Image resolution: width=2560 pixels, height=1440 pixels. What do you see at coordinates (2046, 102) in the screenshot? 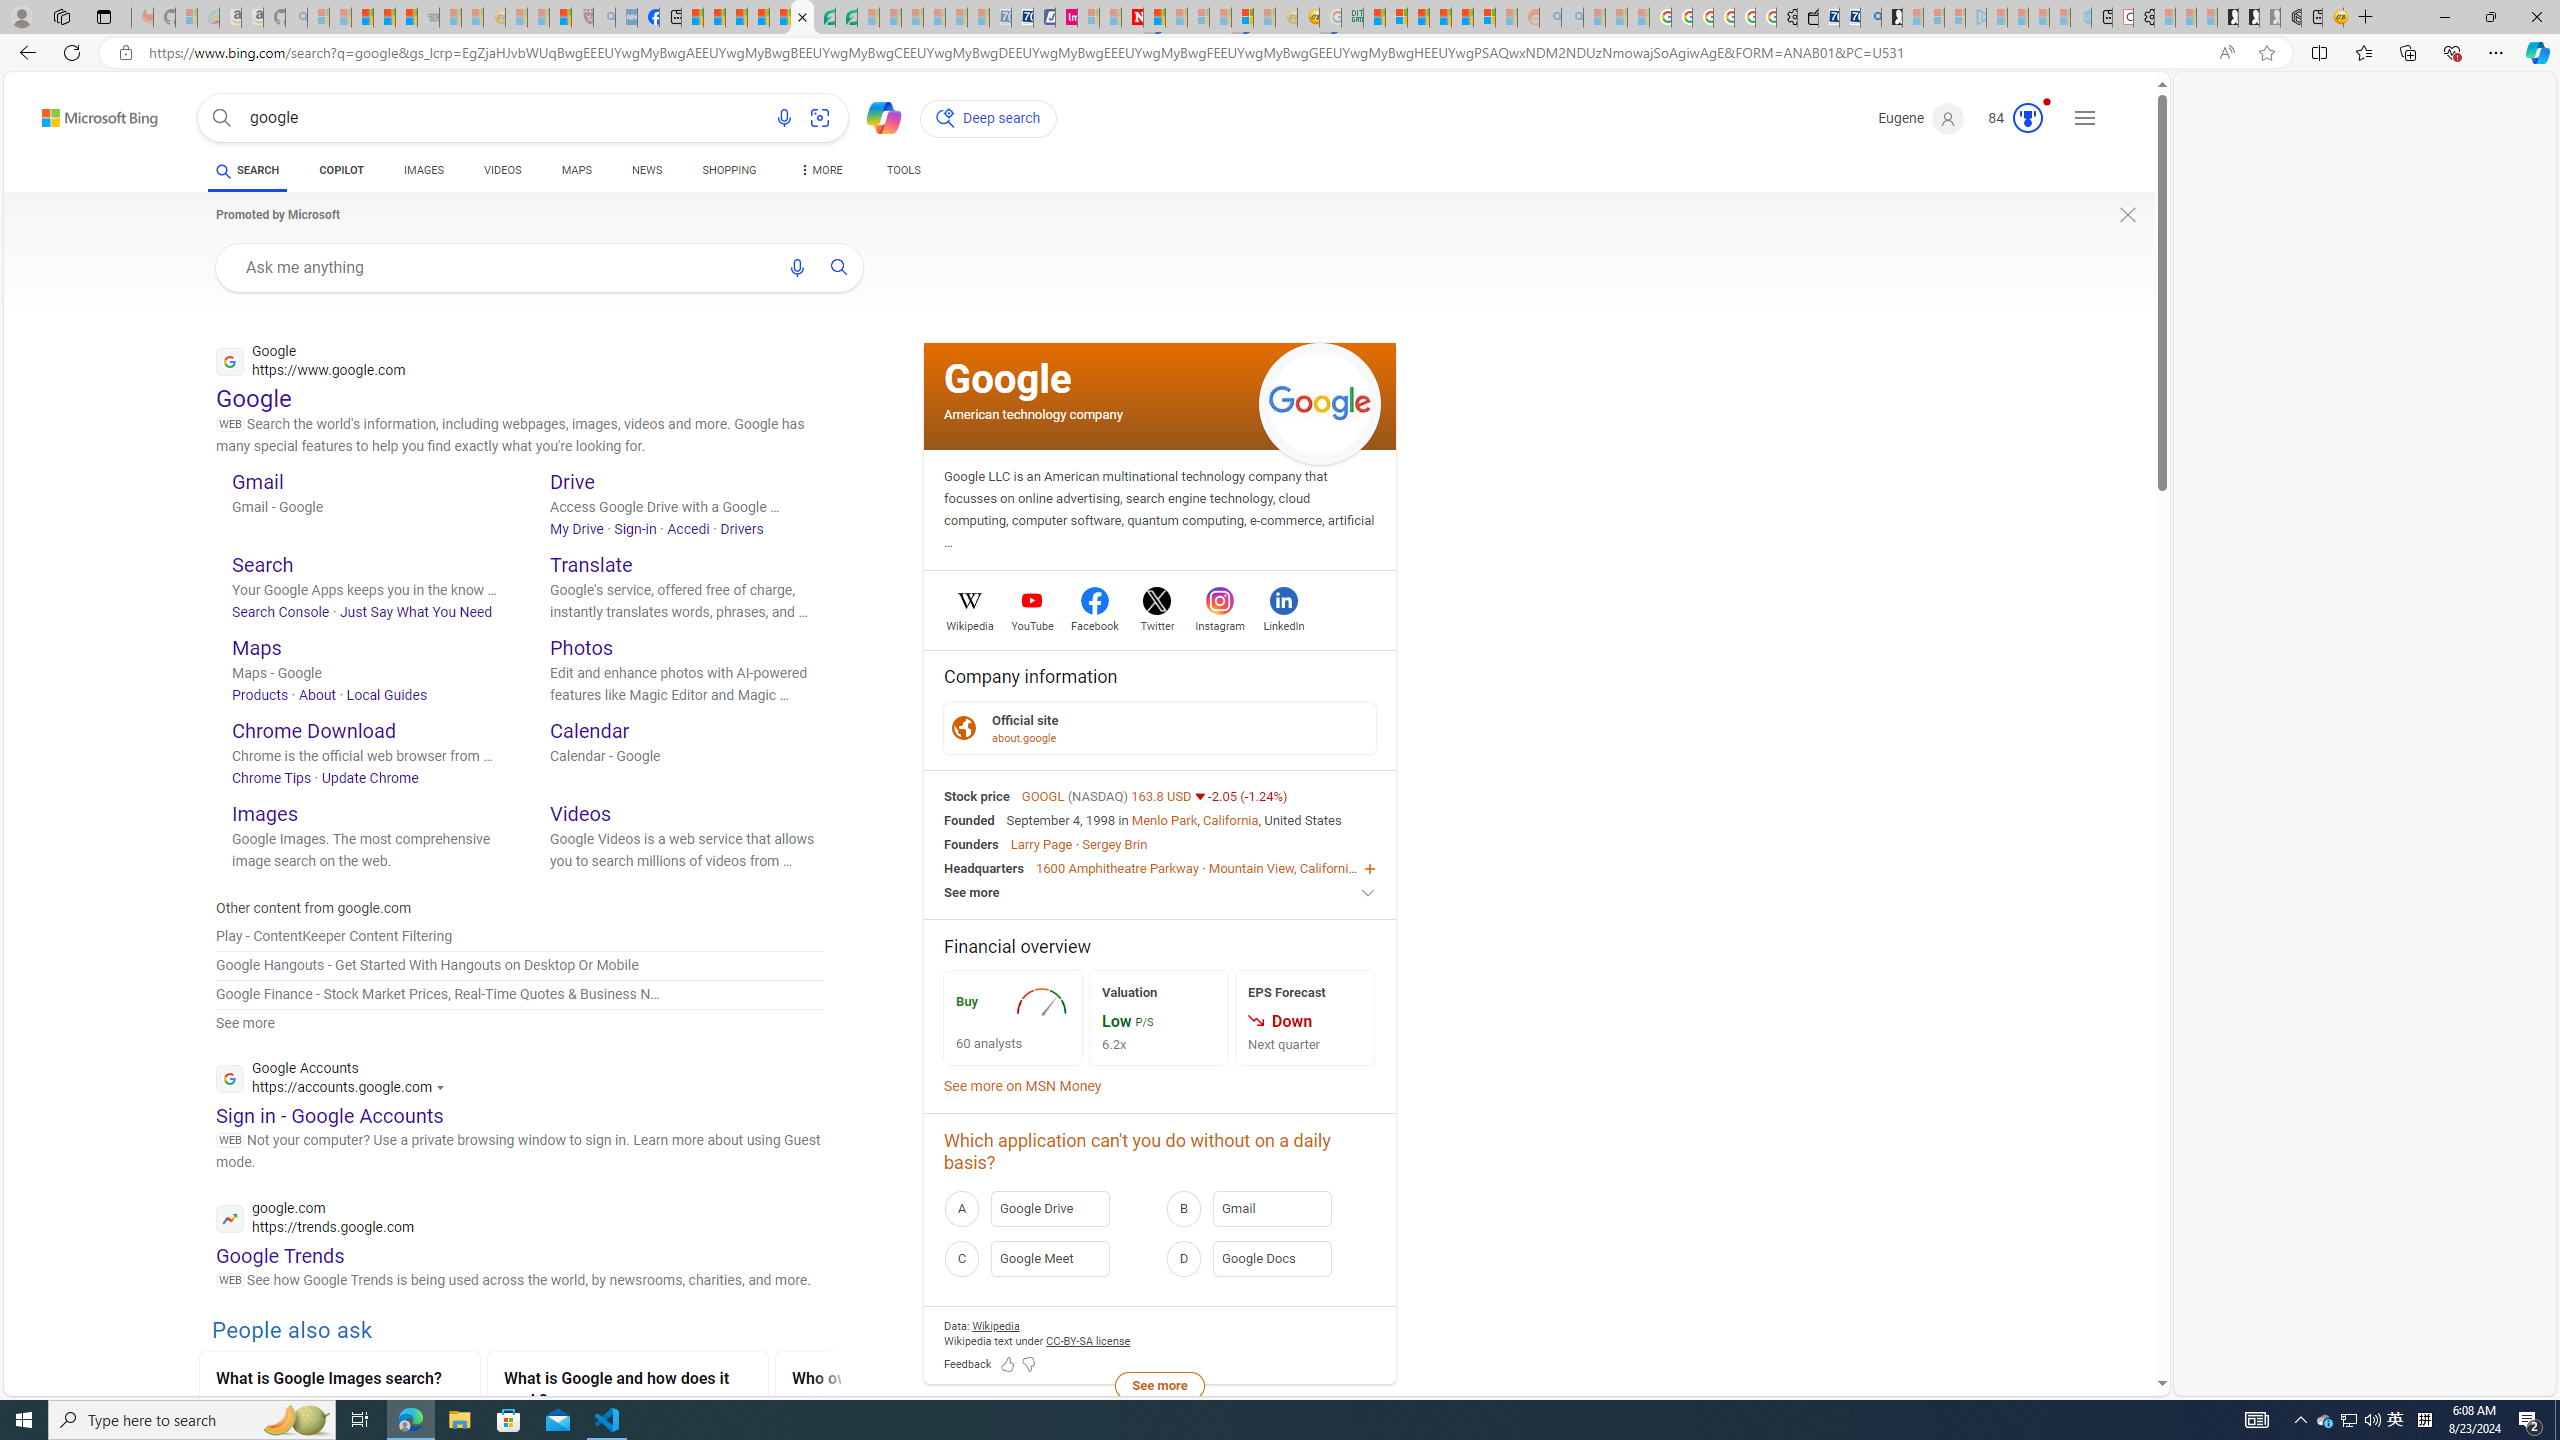
I see `Animation` at bounding box center [2046, 102].